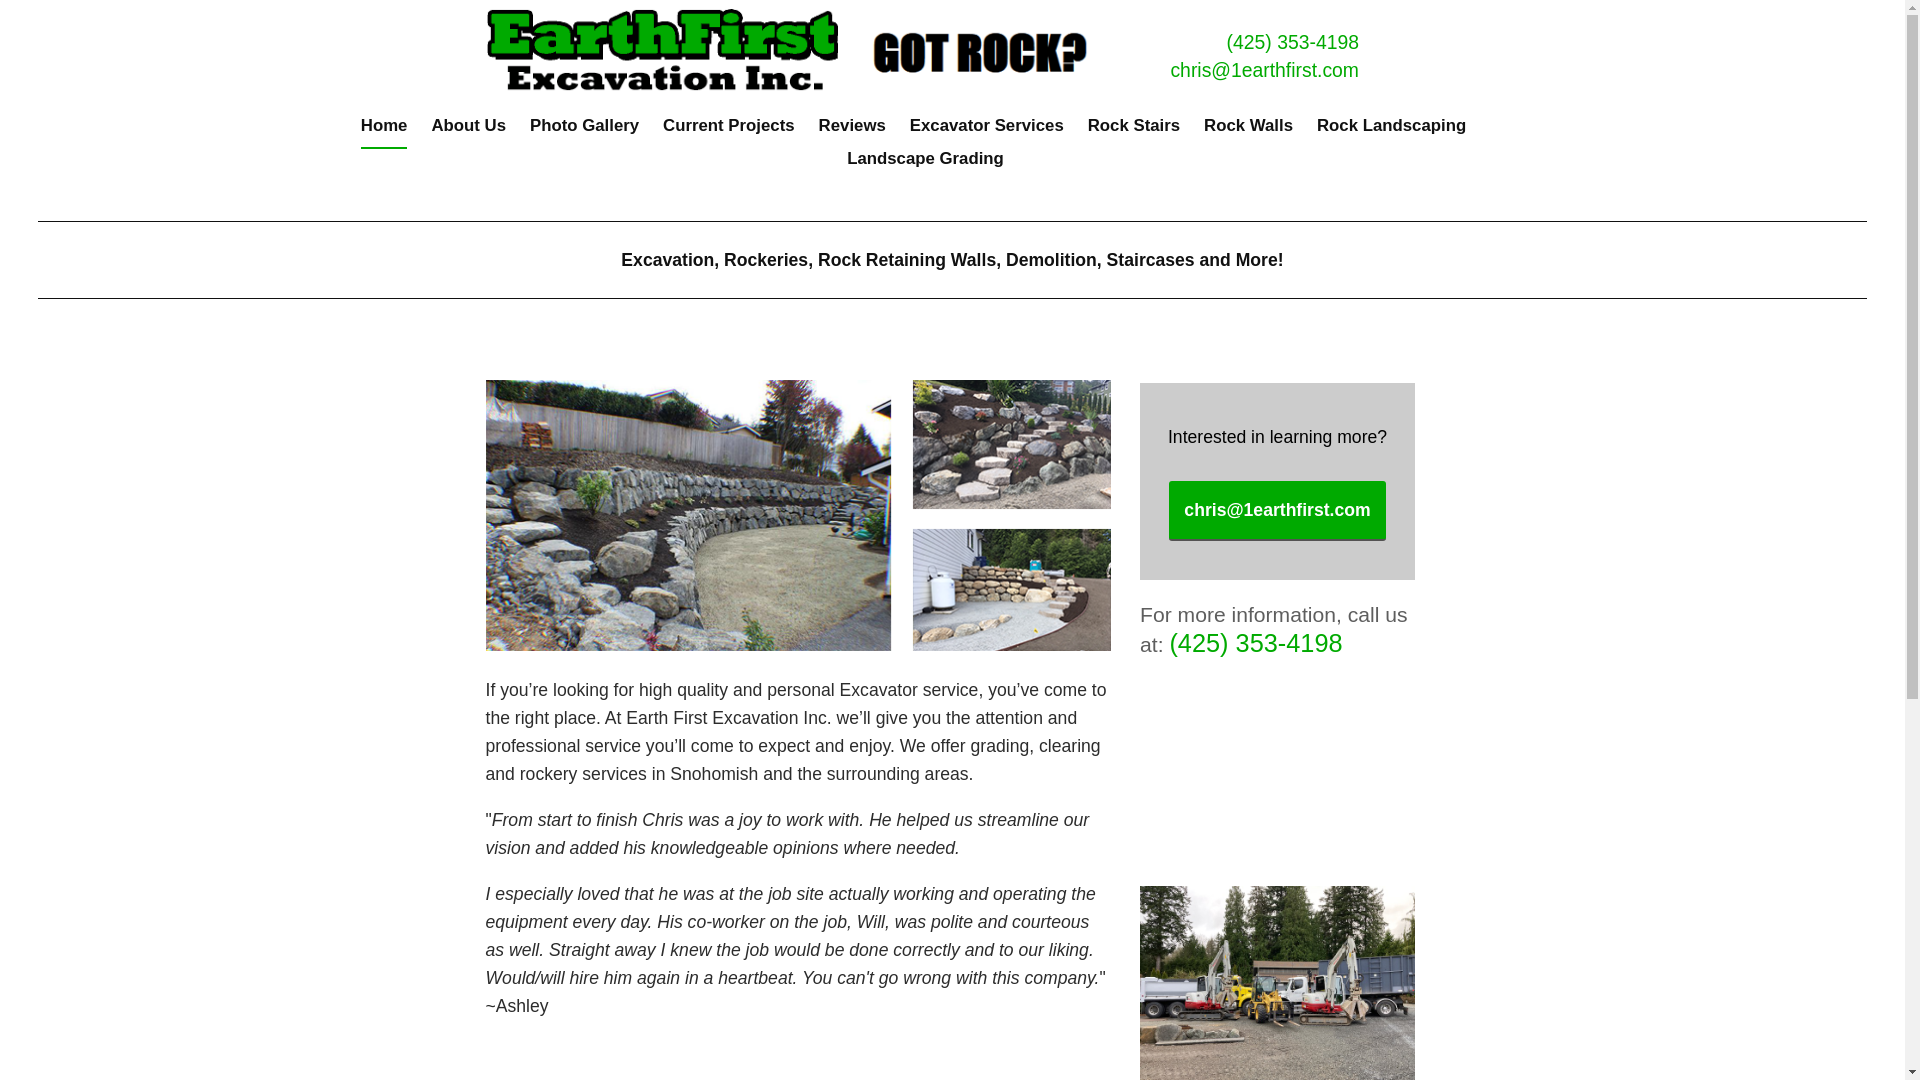  I want to click on Home, so click(384, 132).